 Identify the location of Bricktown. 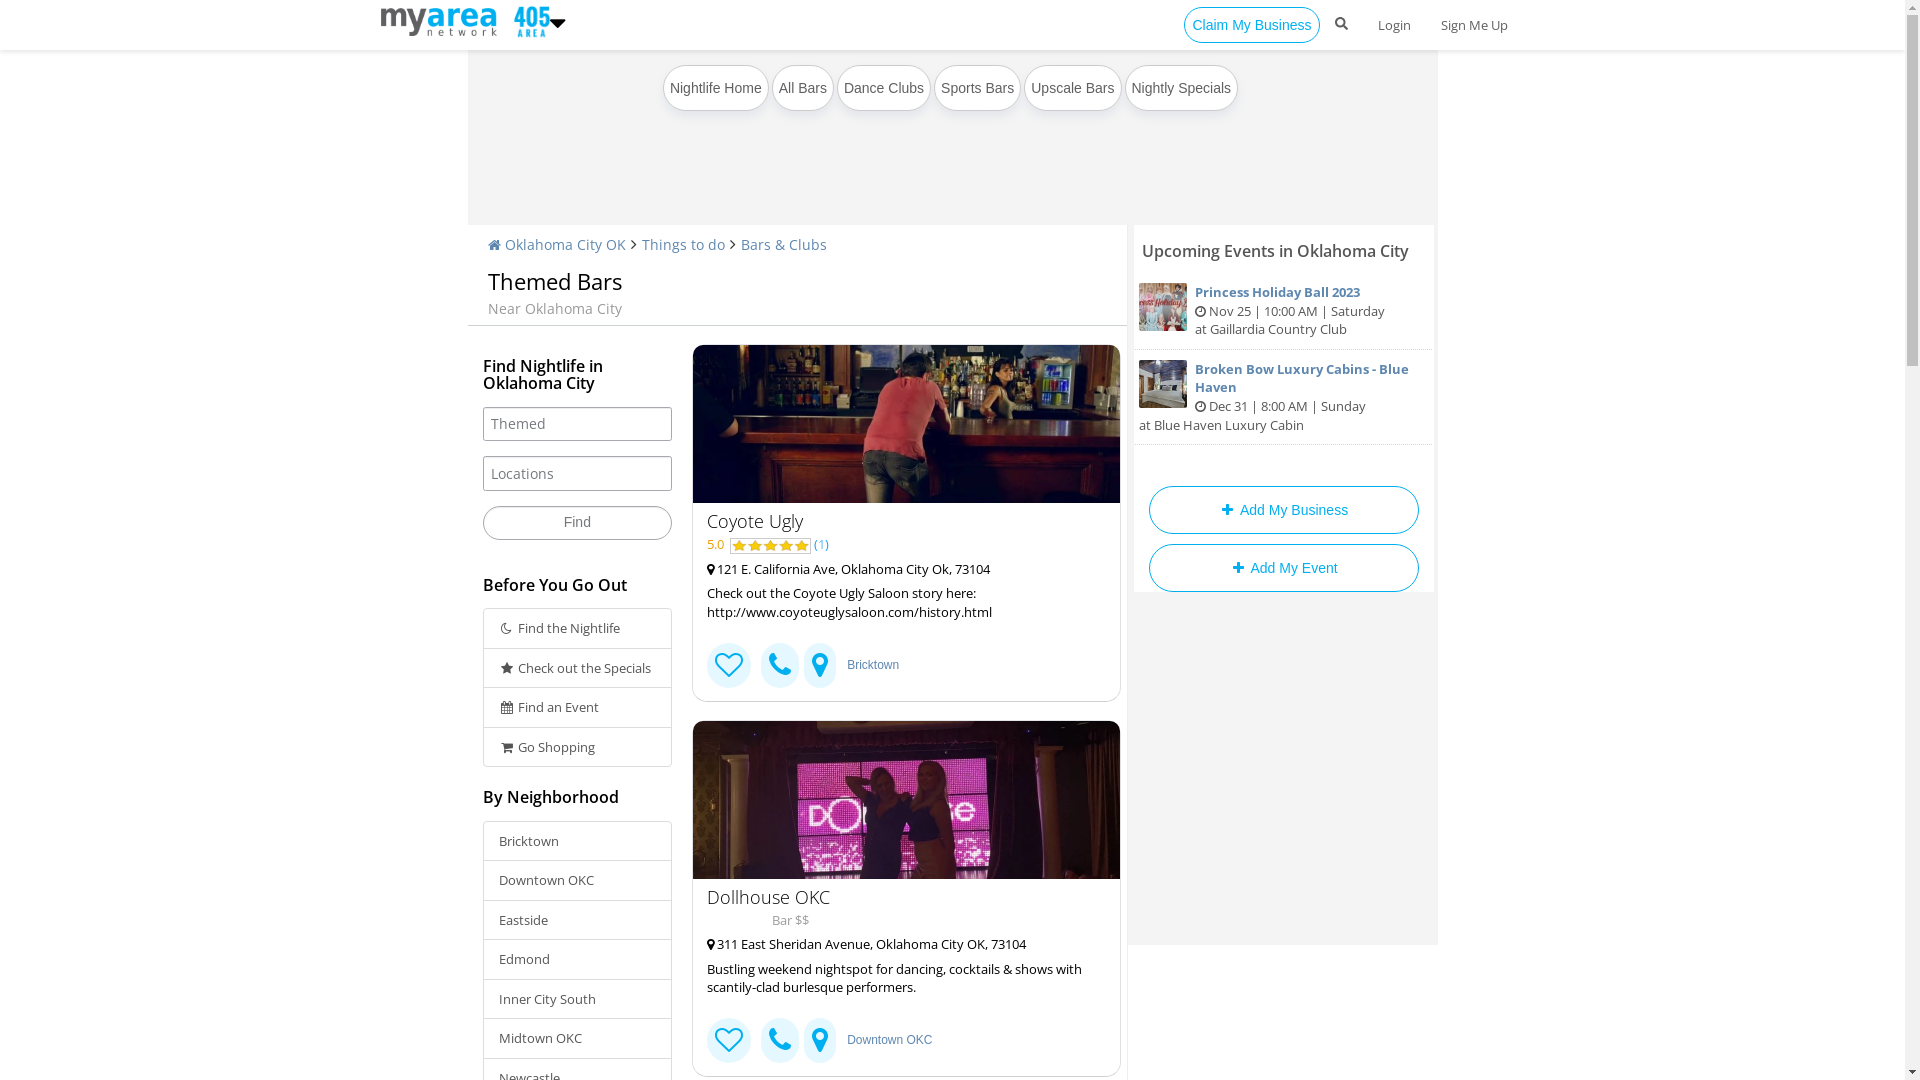
(577, 842).